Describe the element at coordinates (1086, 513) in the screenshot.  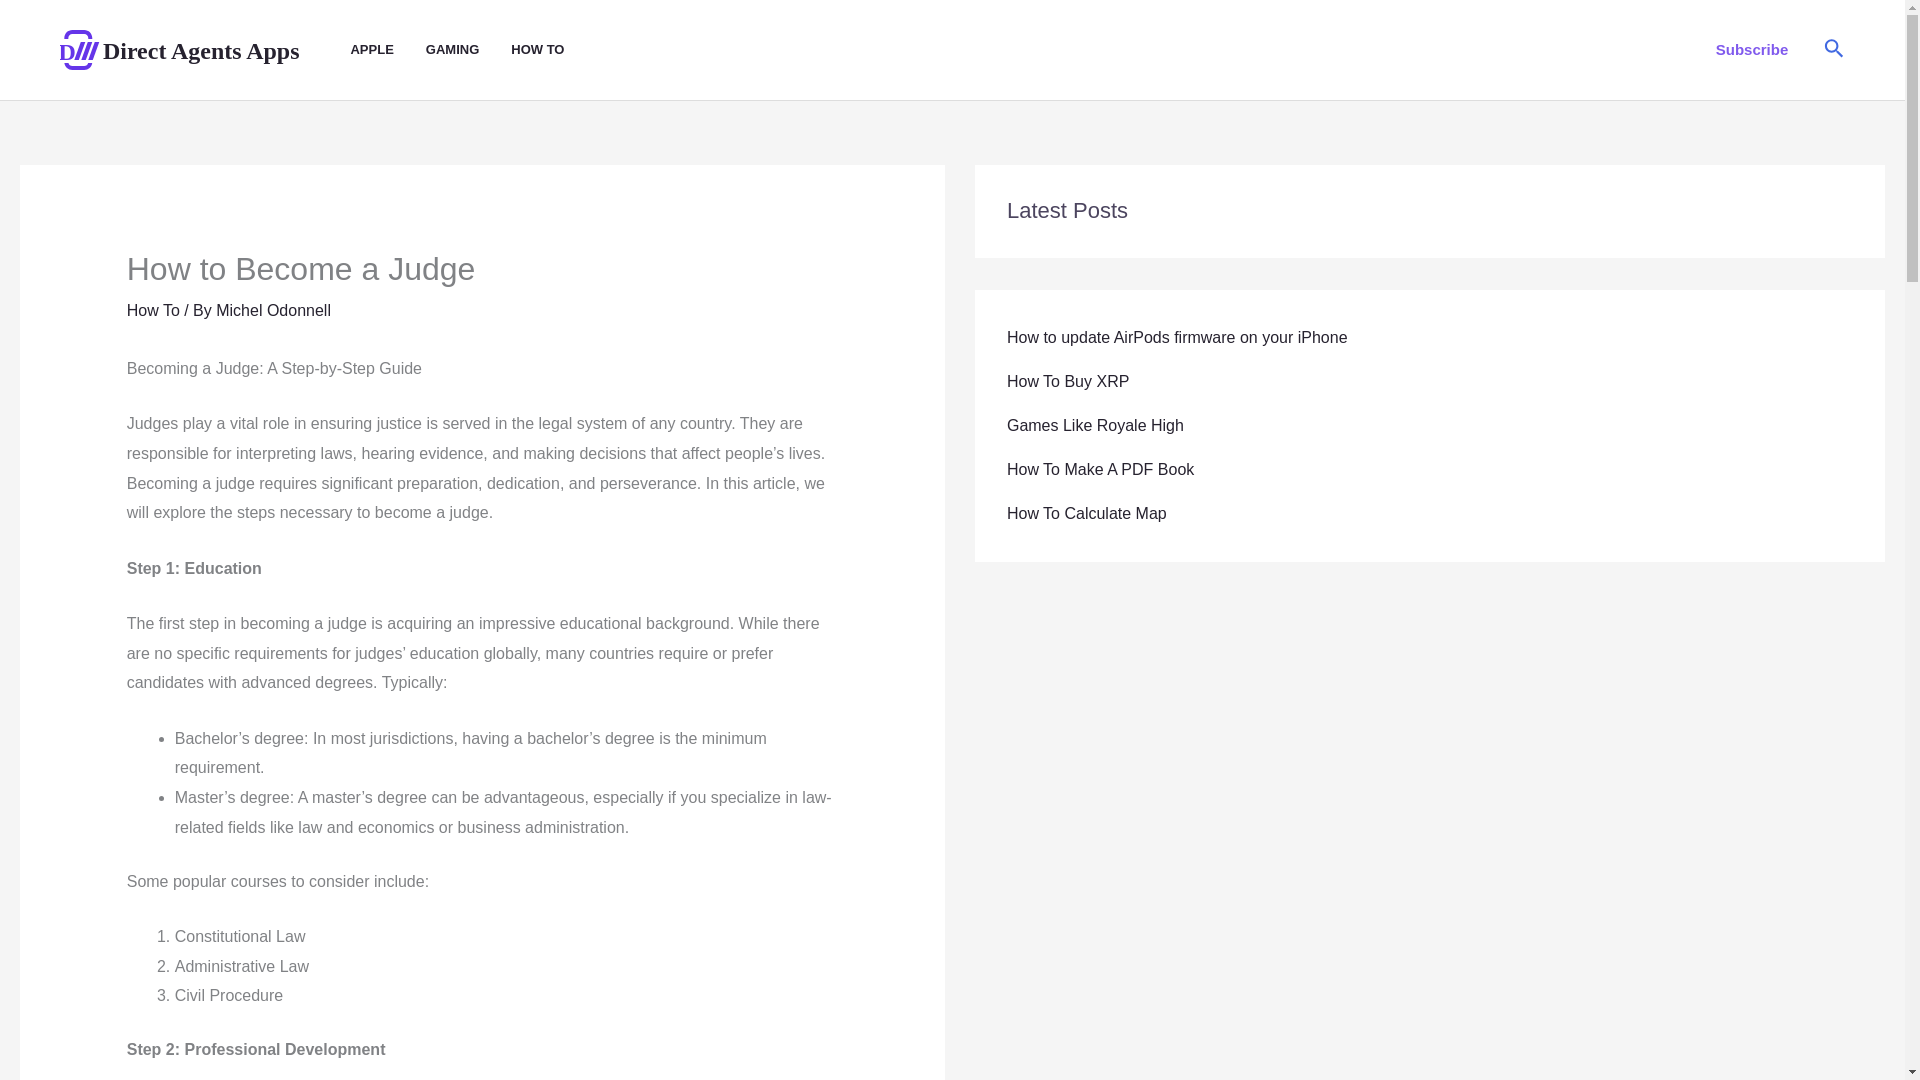
I see `How To Calculate Map` at that location.